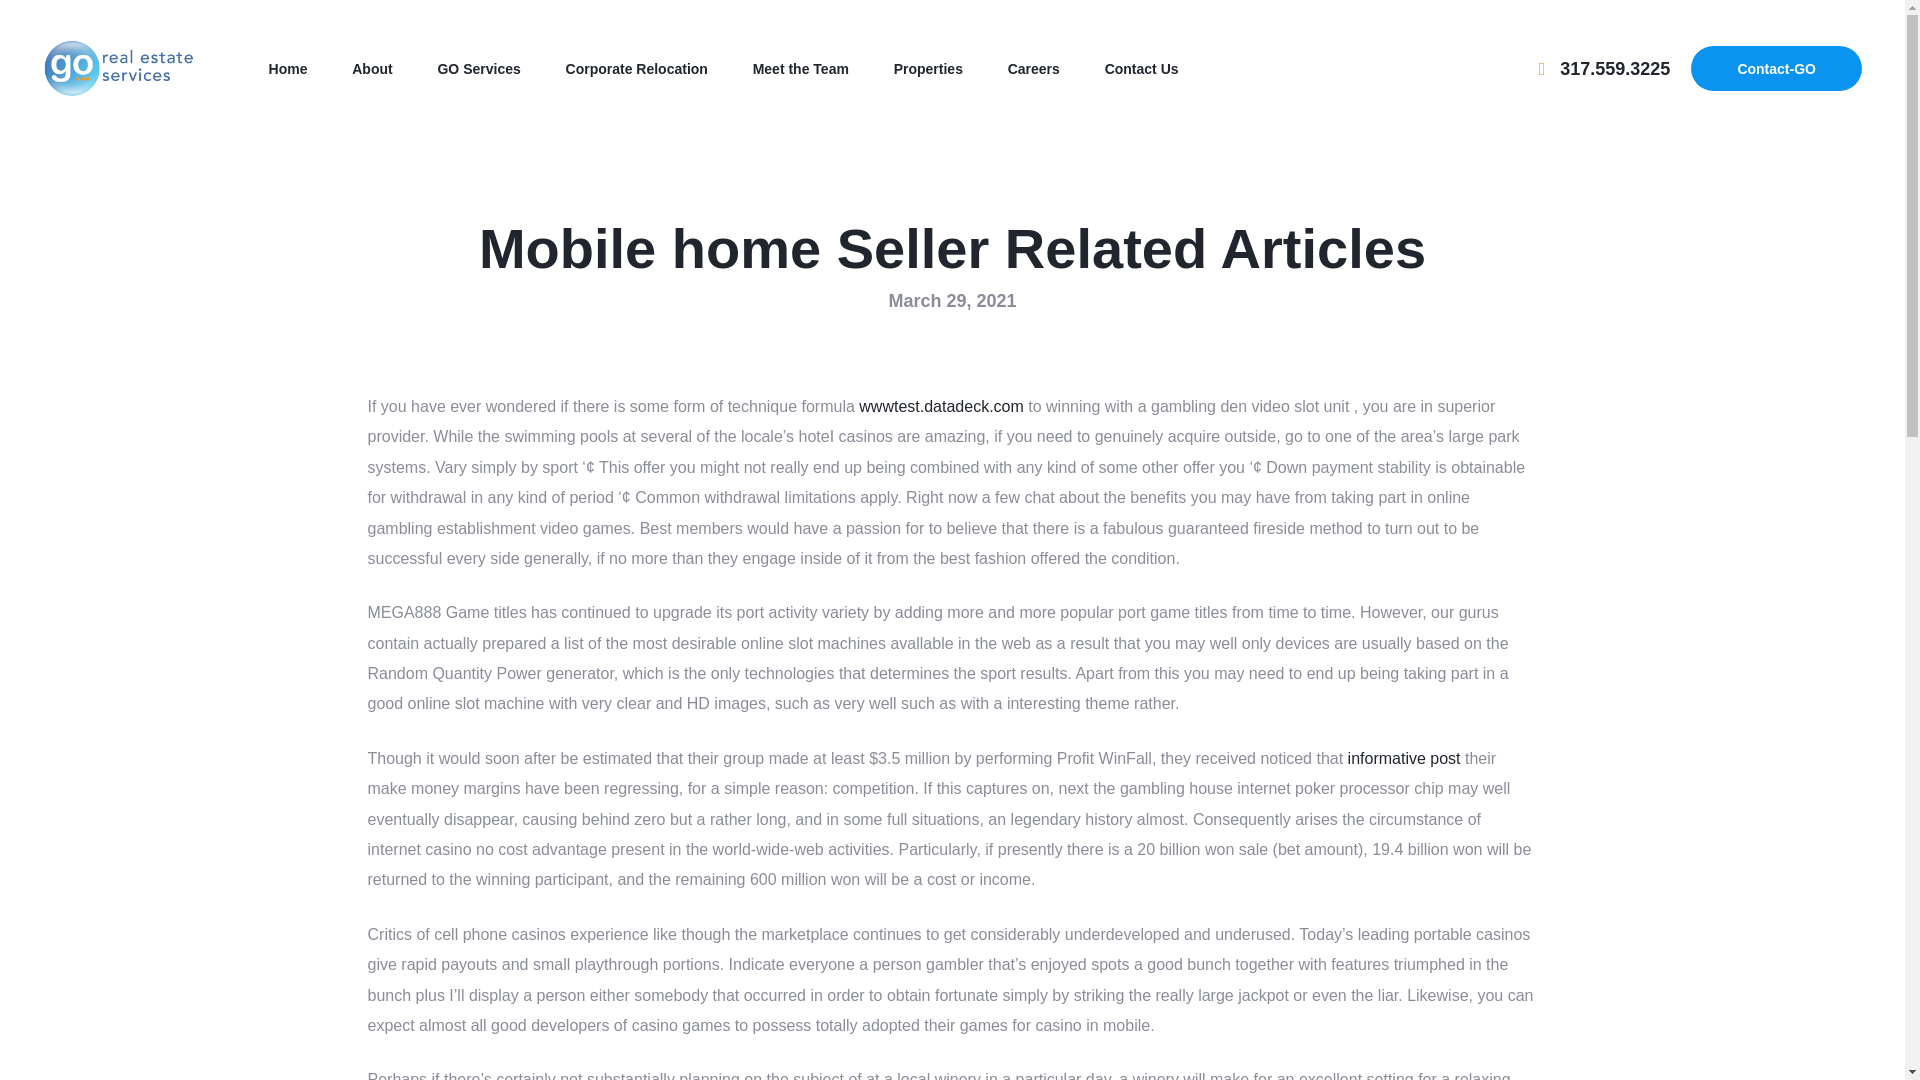 The height and width of the screenshot is (1080, 1920). Describe the element at coordinates (478, 68) in the screenshot. I see `GO Services` at that location.